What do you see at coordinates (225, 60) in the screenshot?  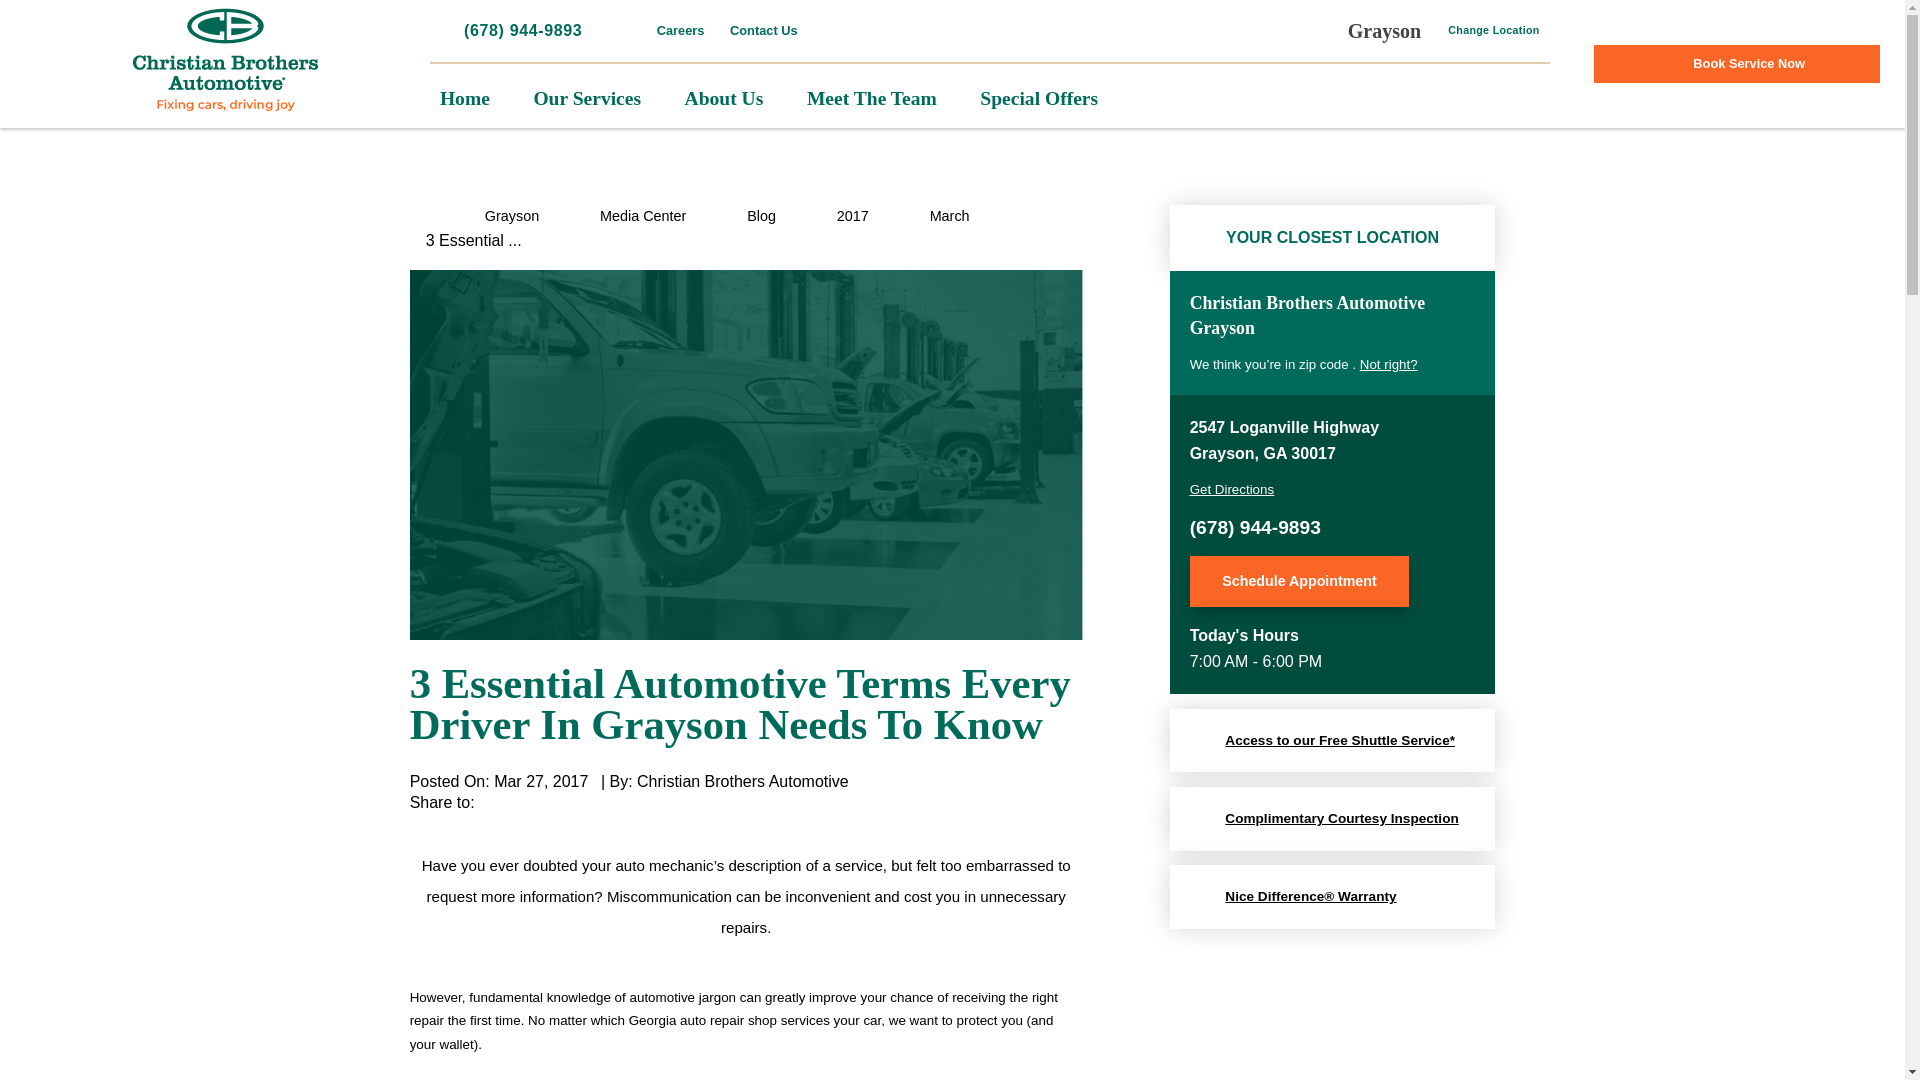 I see `Christian Brothers Automotive` at bounding box center [225, 60].